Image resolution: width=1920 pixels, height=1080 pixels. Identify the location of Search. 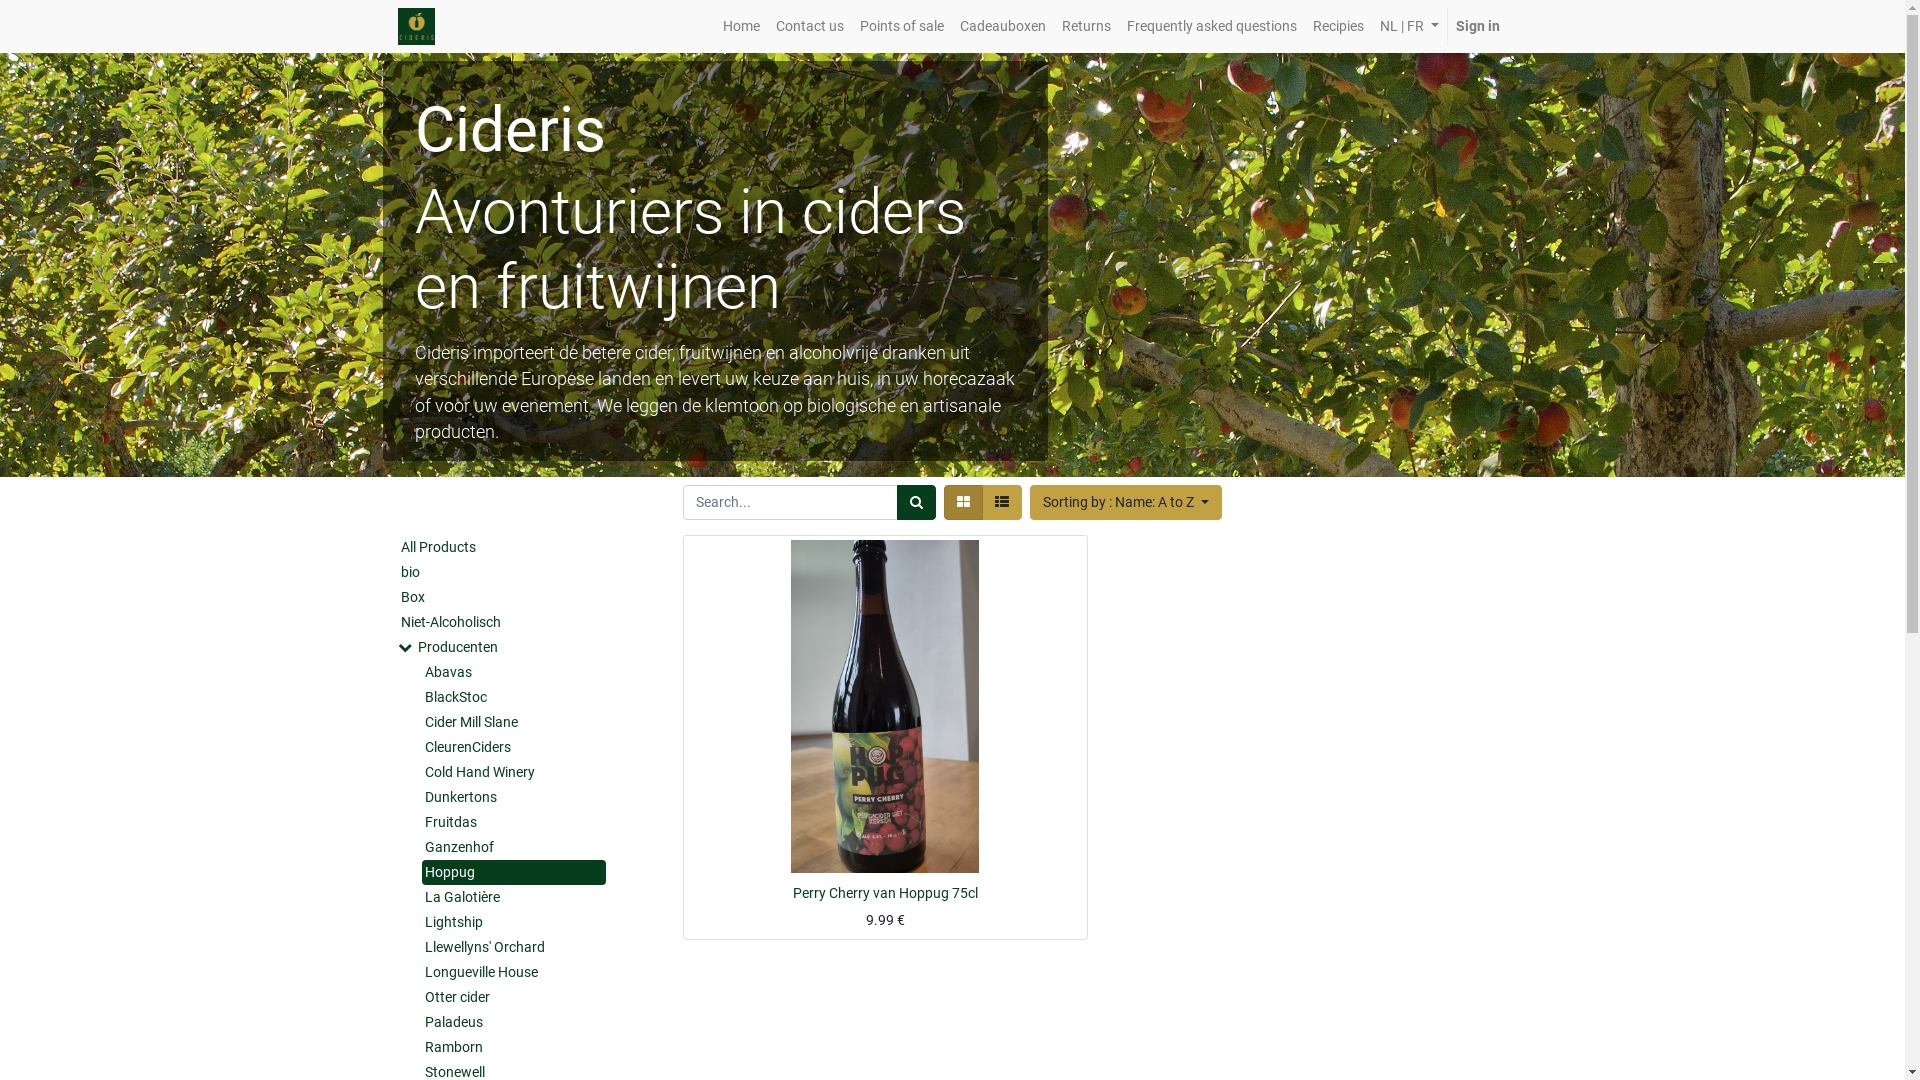
(916, 502).